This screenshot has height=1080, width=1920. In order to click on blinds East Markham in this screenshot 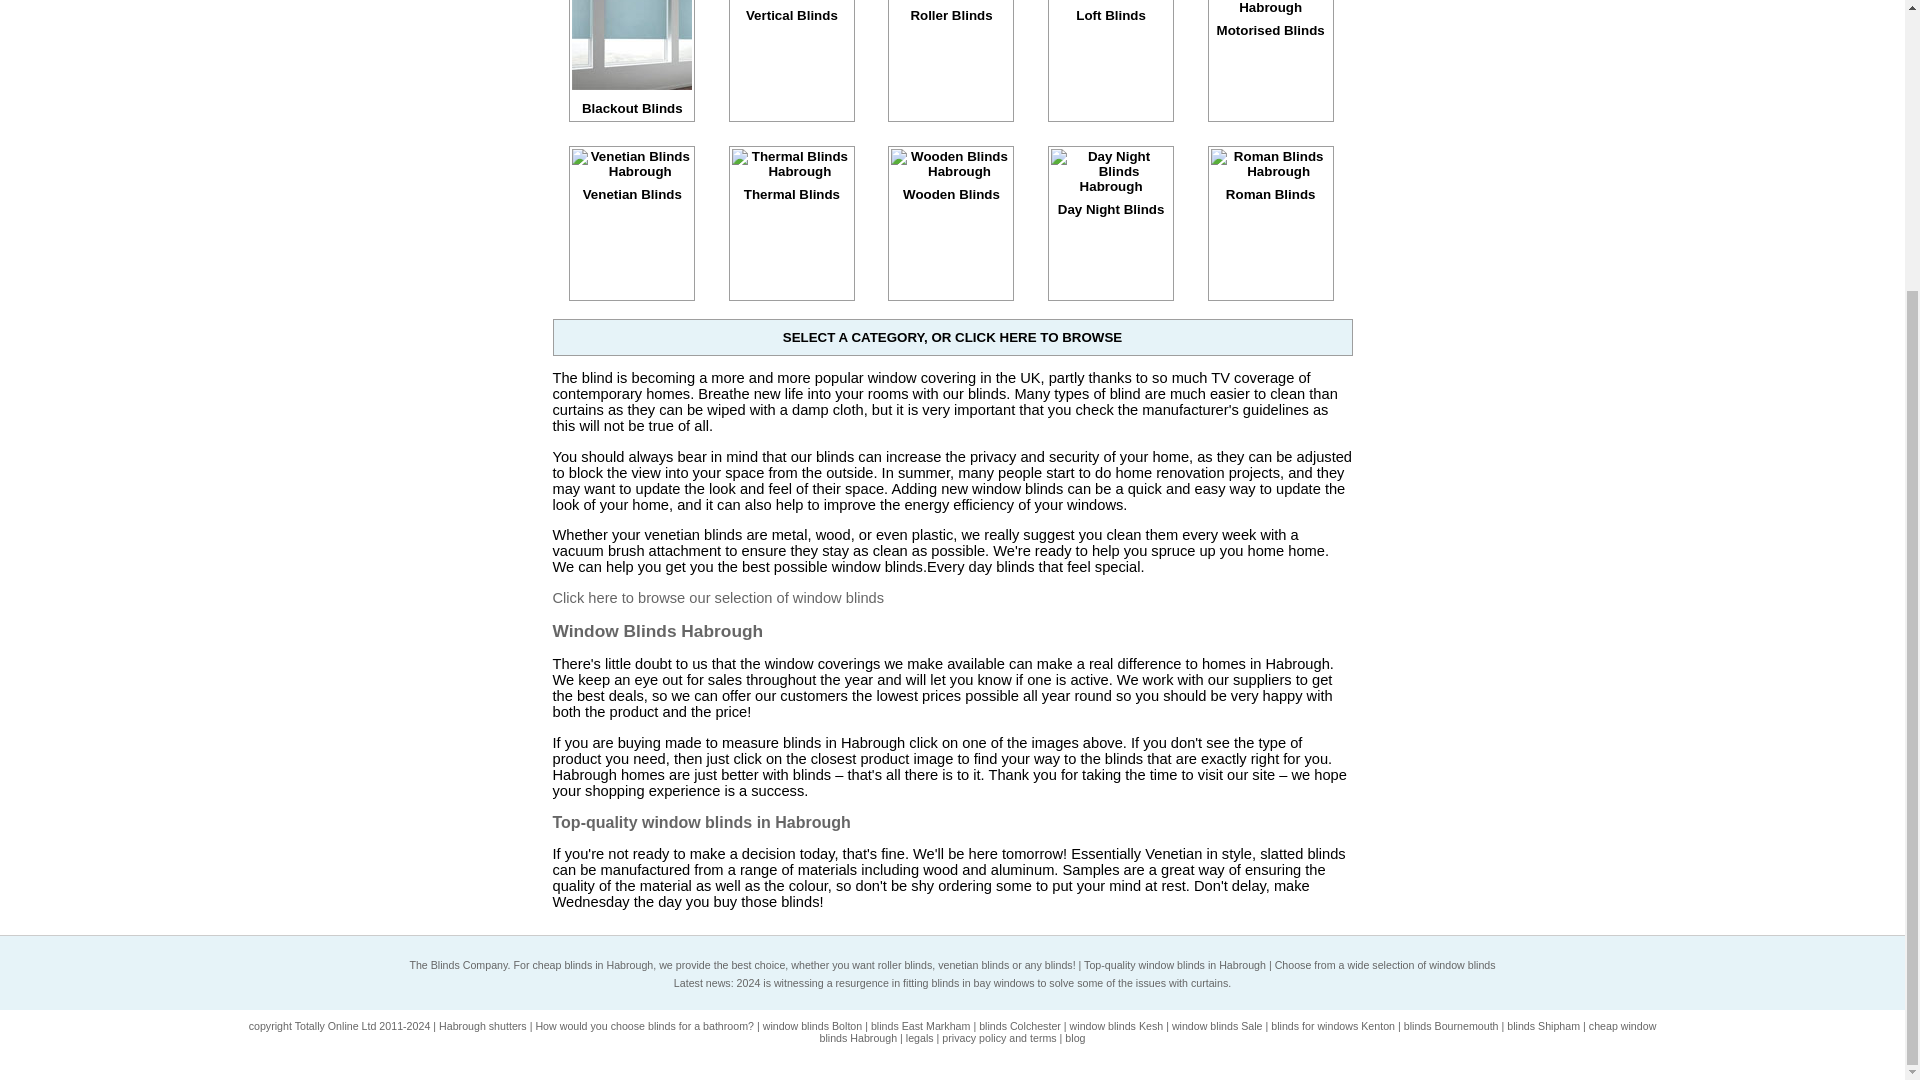, I will do `click(921, 1026)`.